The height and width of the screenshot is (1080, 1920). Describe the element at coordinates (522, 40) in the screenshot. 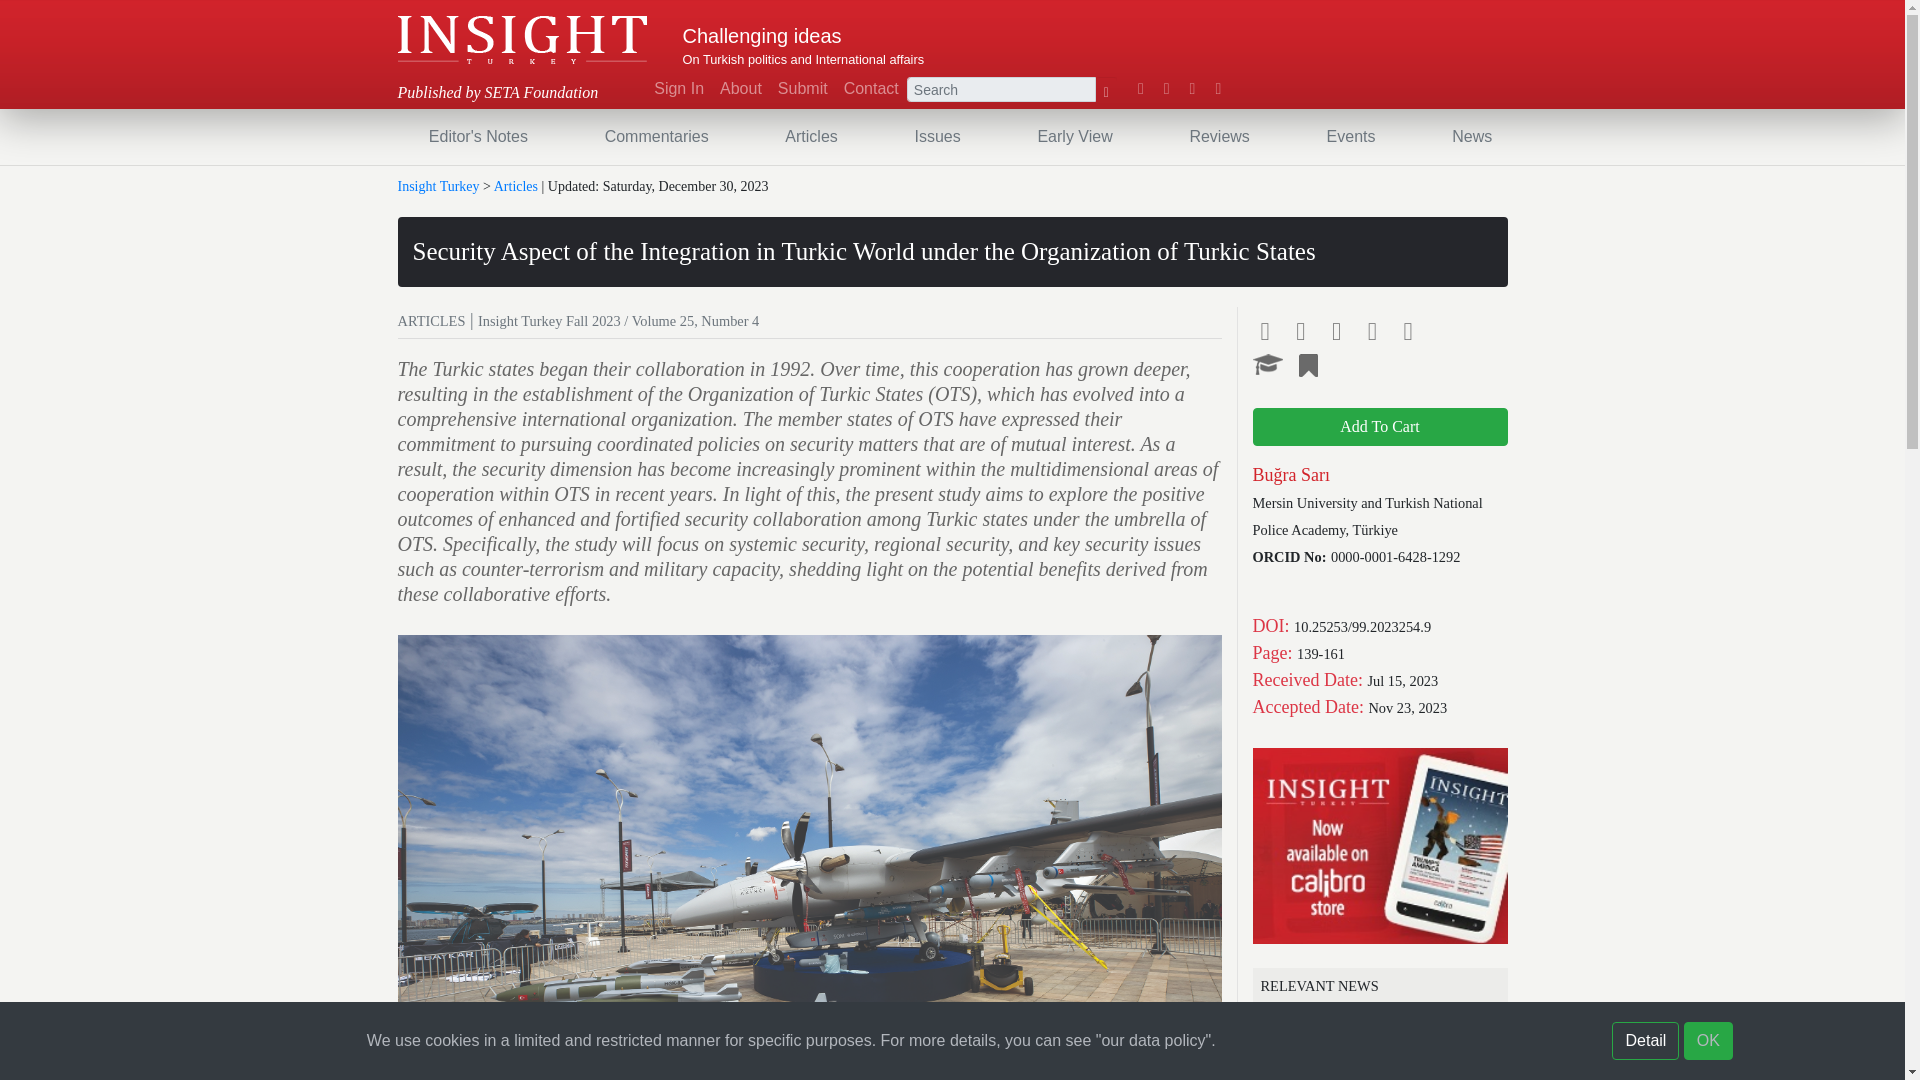

I see `Insight Turkey` at that location.